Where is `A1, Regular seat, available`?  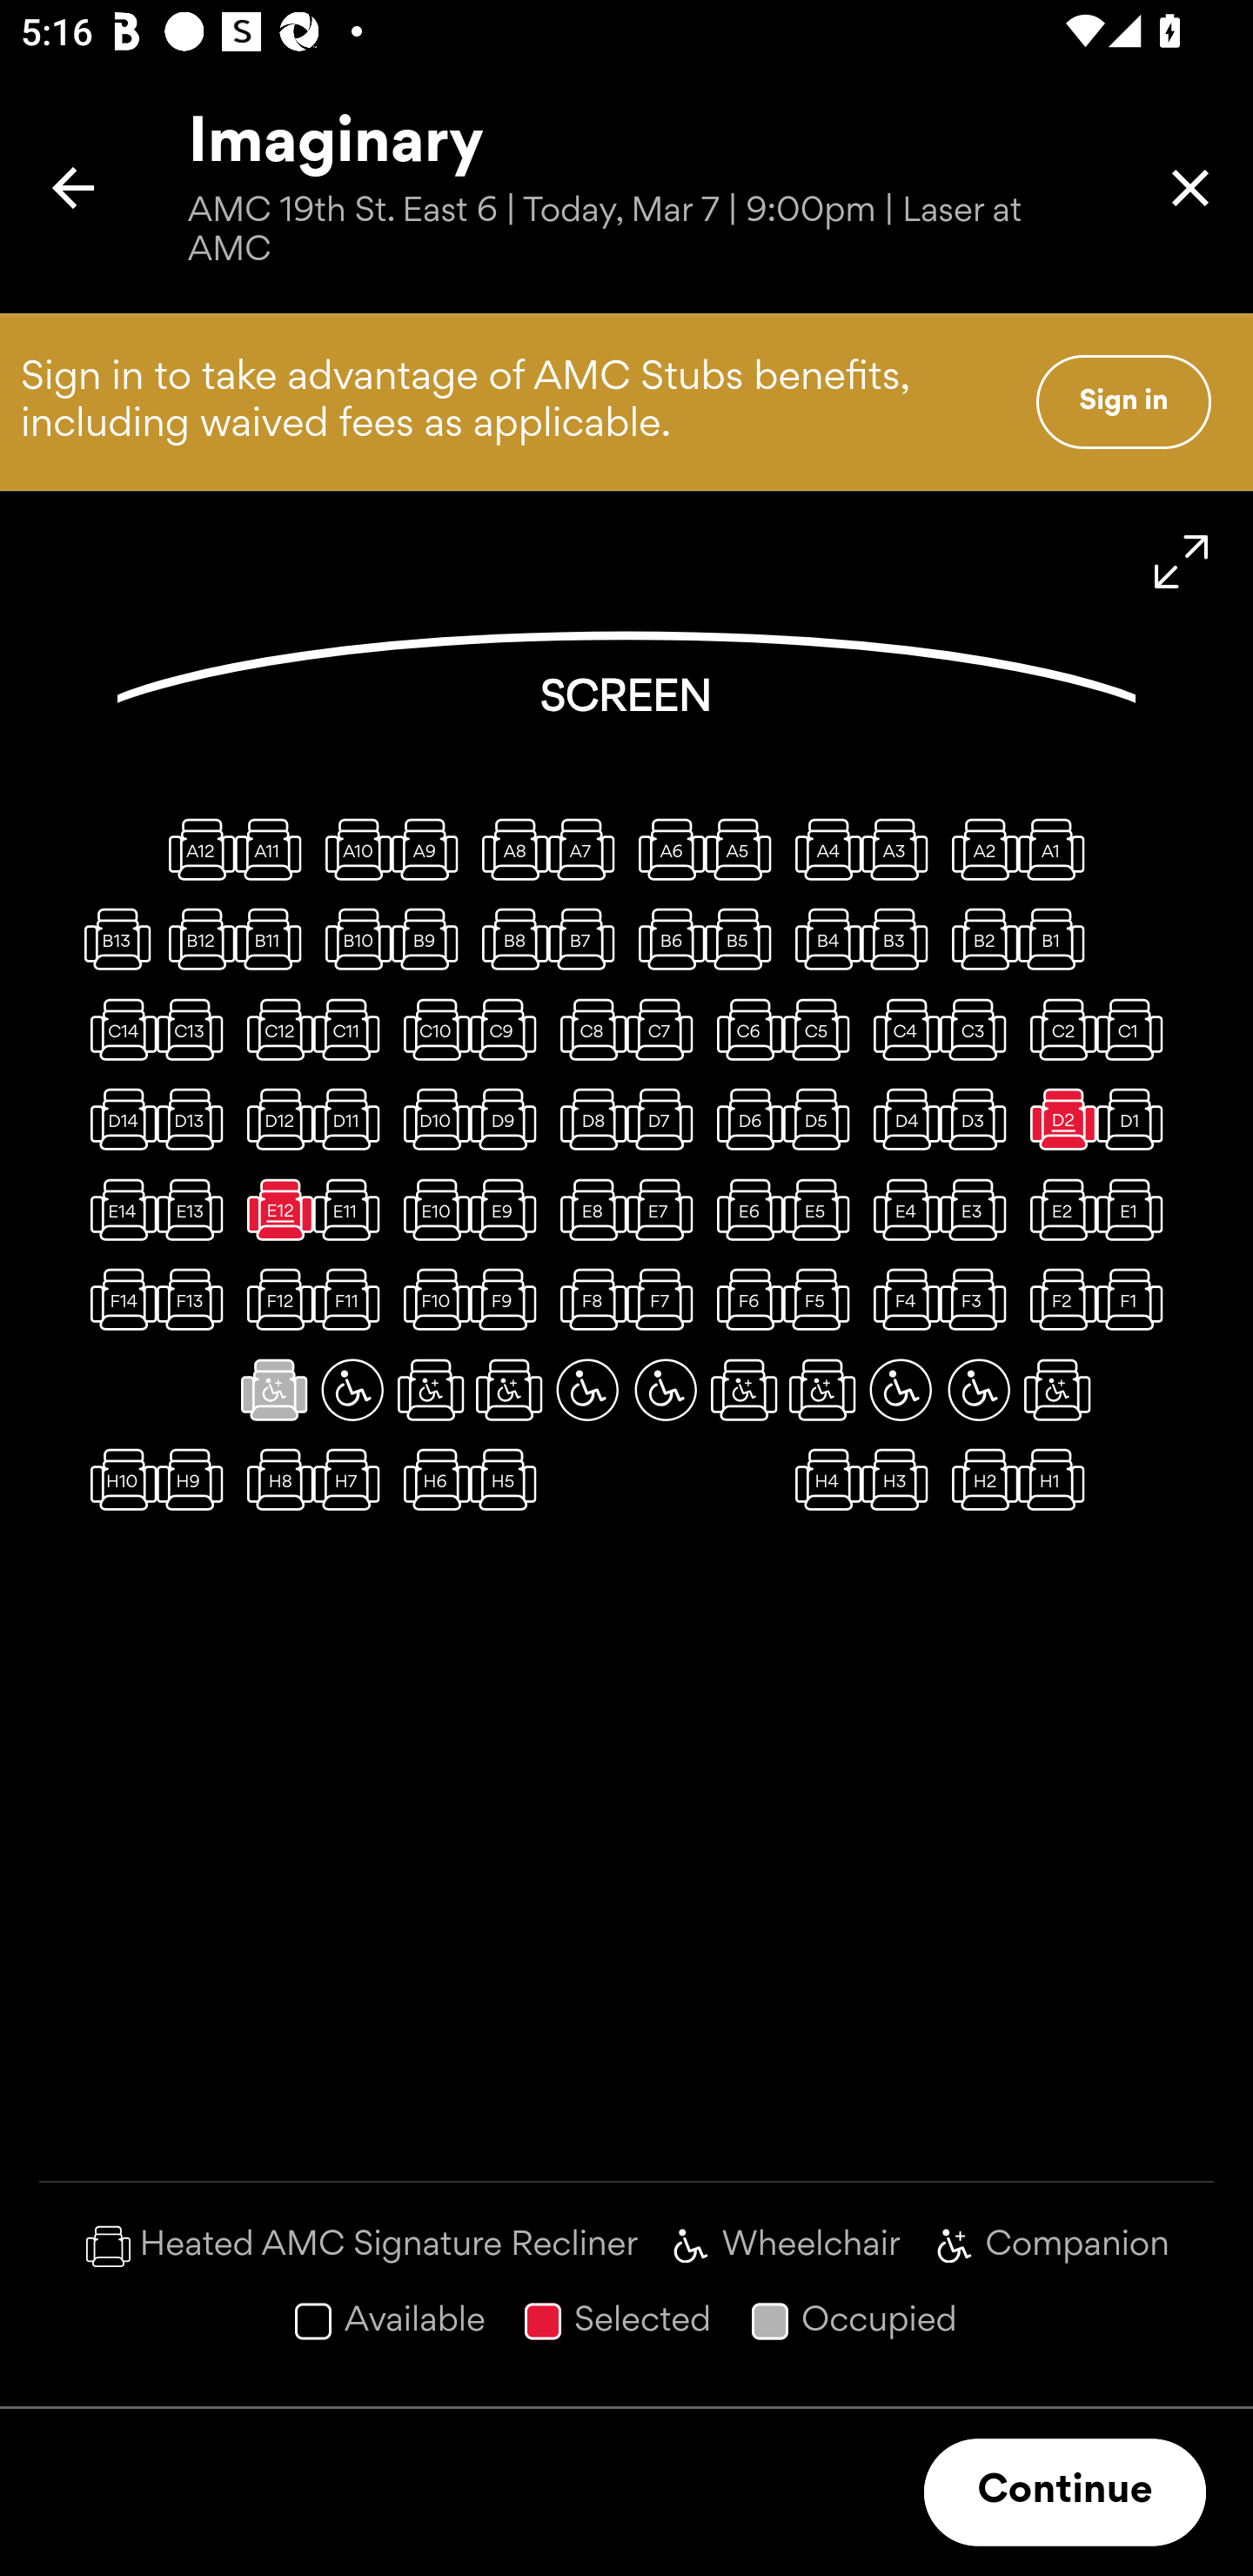 A1, Regular seat, available is located at coordinates (1056, 849).